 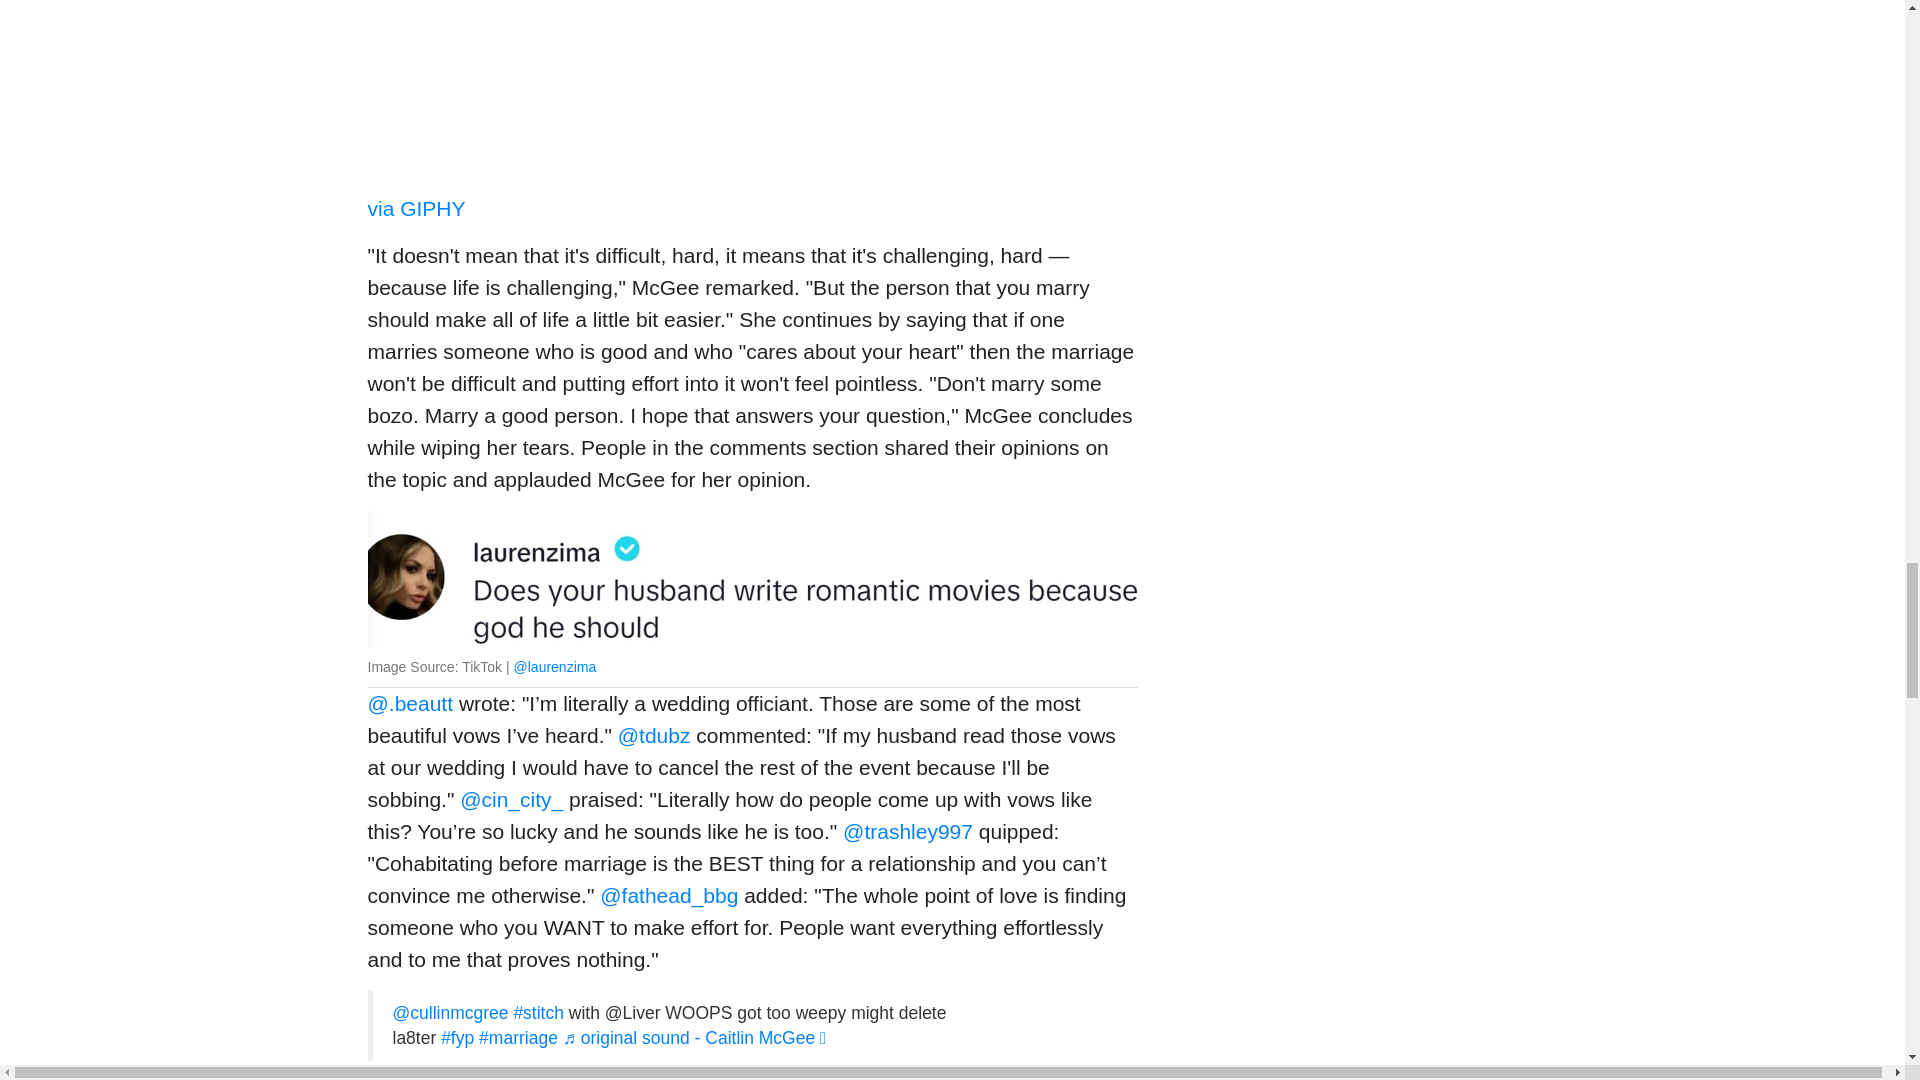 What do you see at coordinates (458, 1038) in the screenshot?
I see `fyp` at bounding box center [458, 1038].